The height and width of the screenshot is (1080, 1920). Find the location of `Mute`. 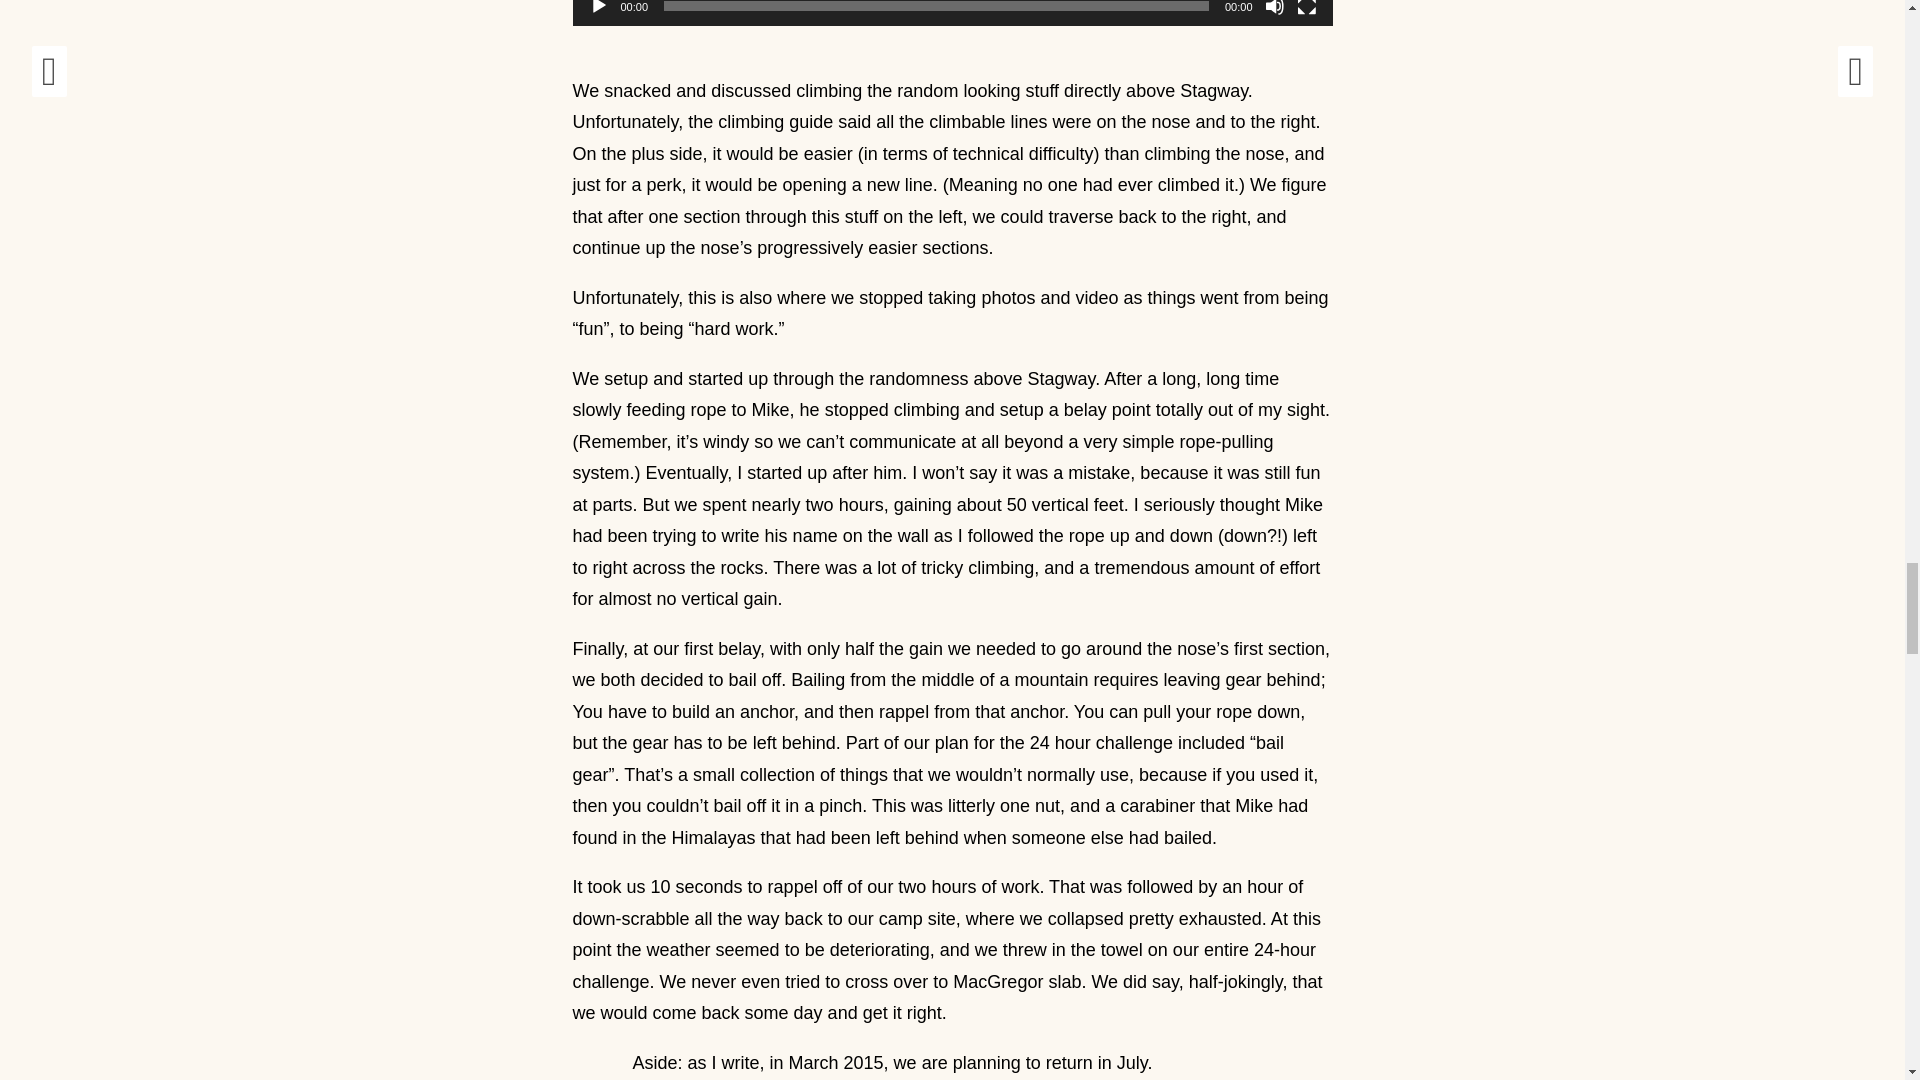

Mute is located at coordinates (1274, 8).